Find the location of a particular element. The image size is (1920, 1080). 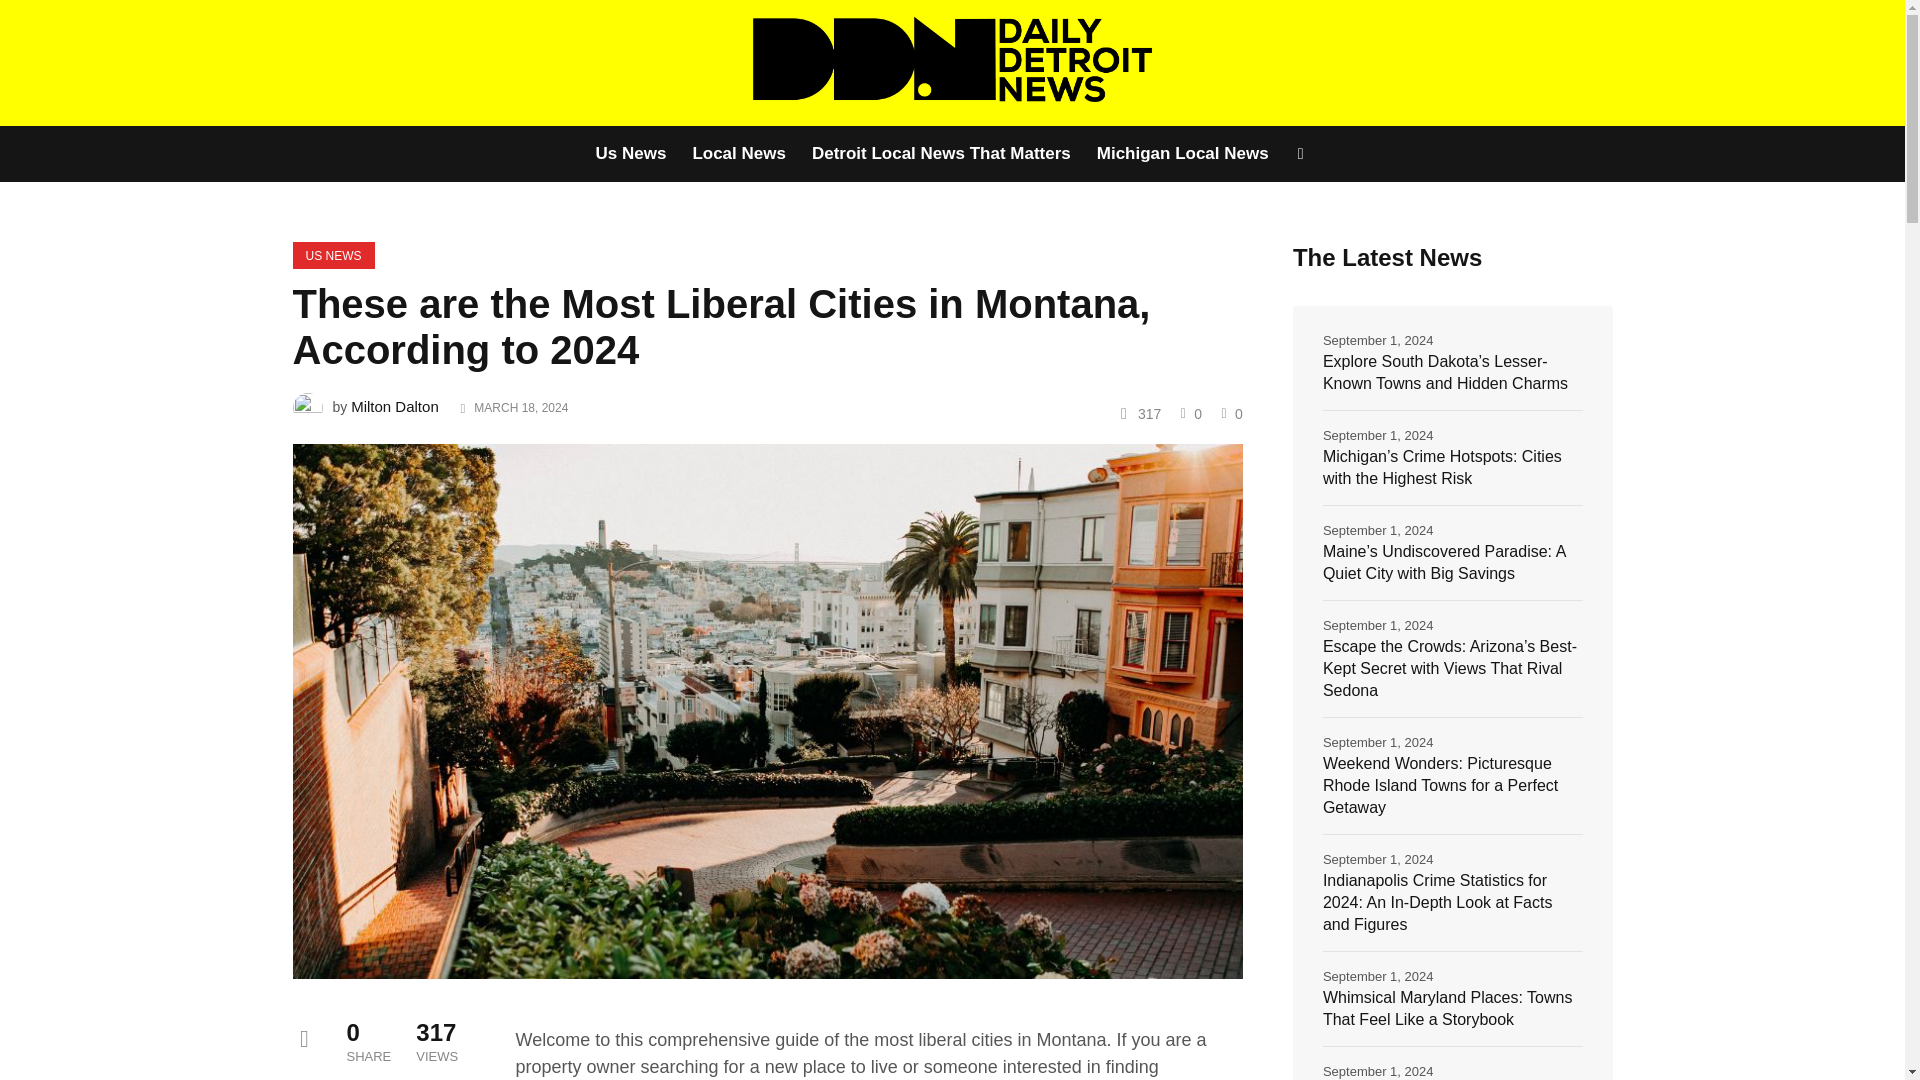

Milton Dalton is located at coordinates (395, 406).